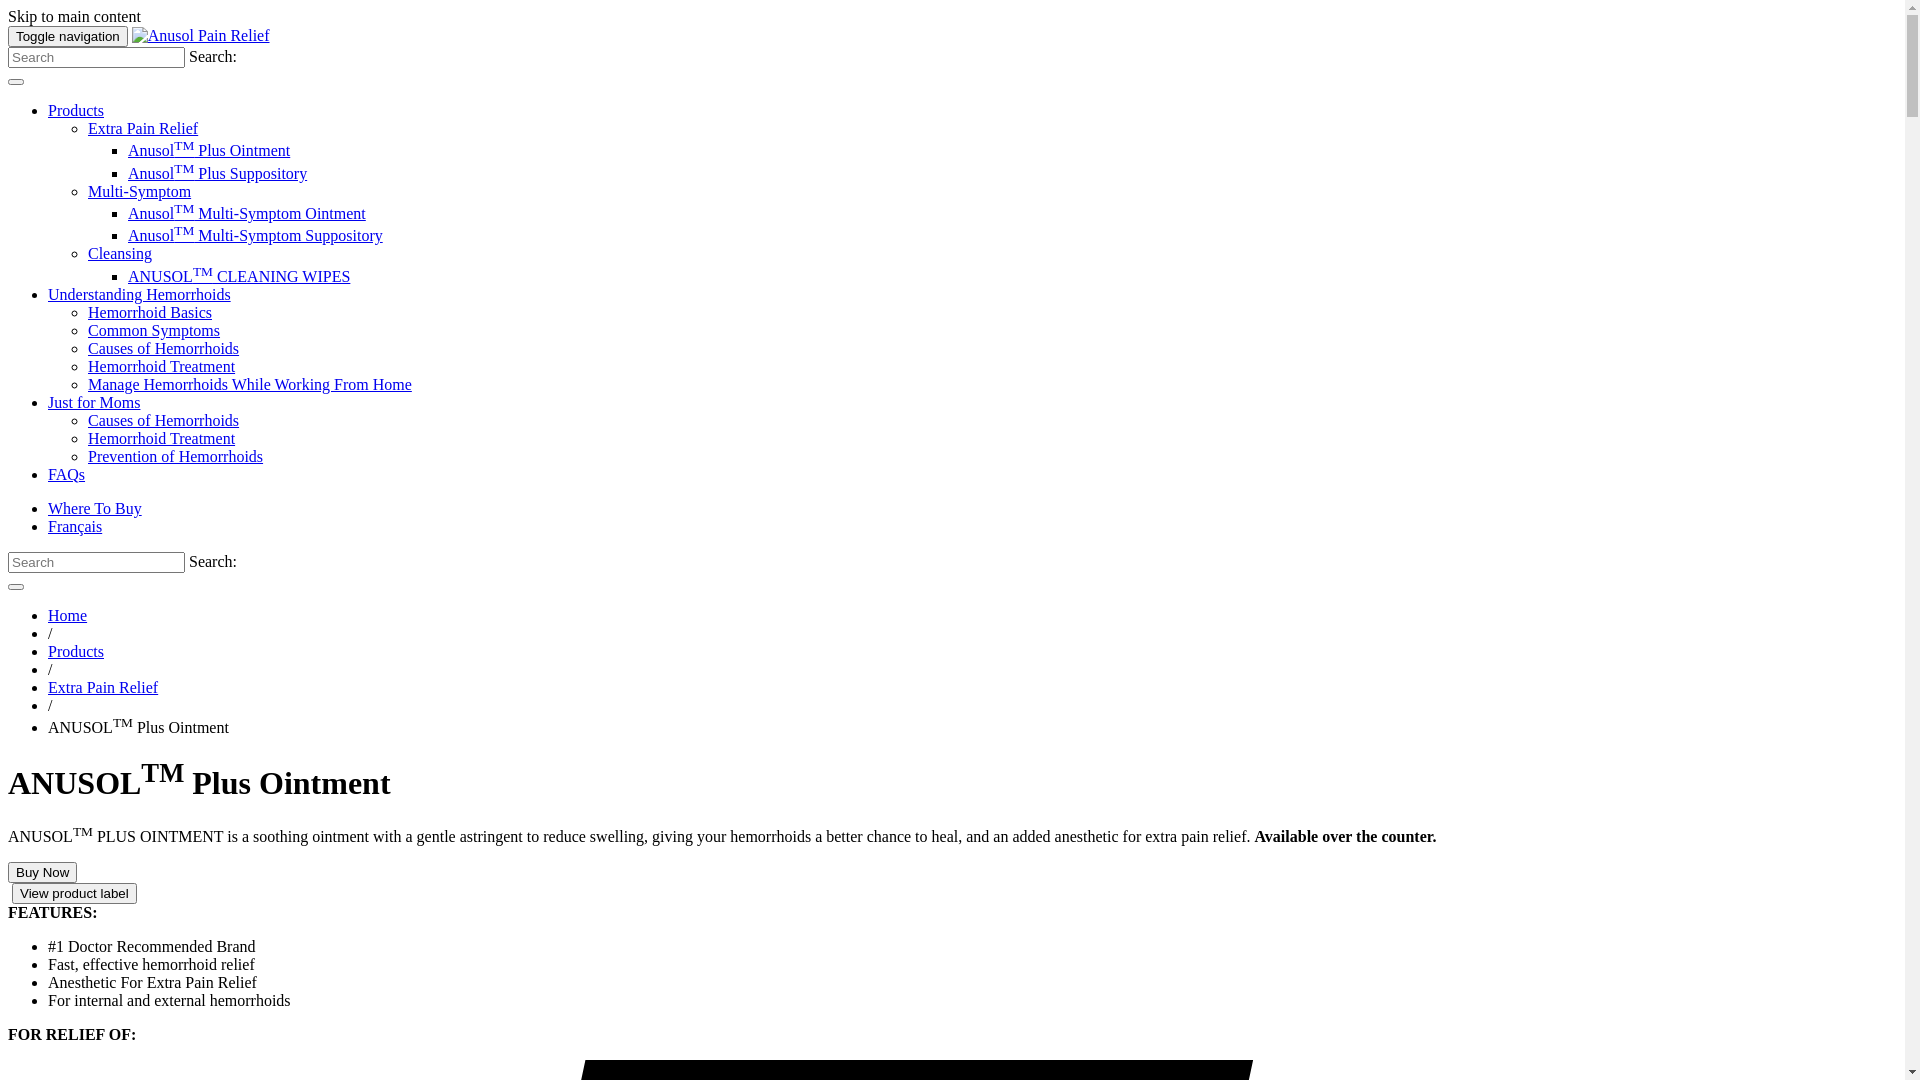 This screenshot has height=1080, width=1920. I want to click on View product label, so click(74, 893).